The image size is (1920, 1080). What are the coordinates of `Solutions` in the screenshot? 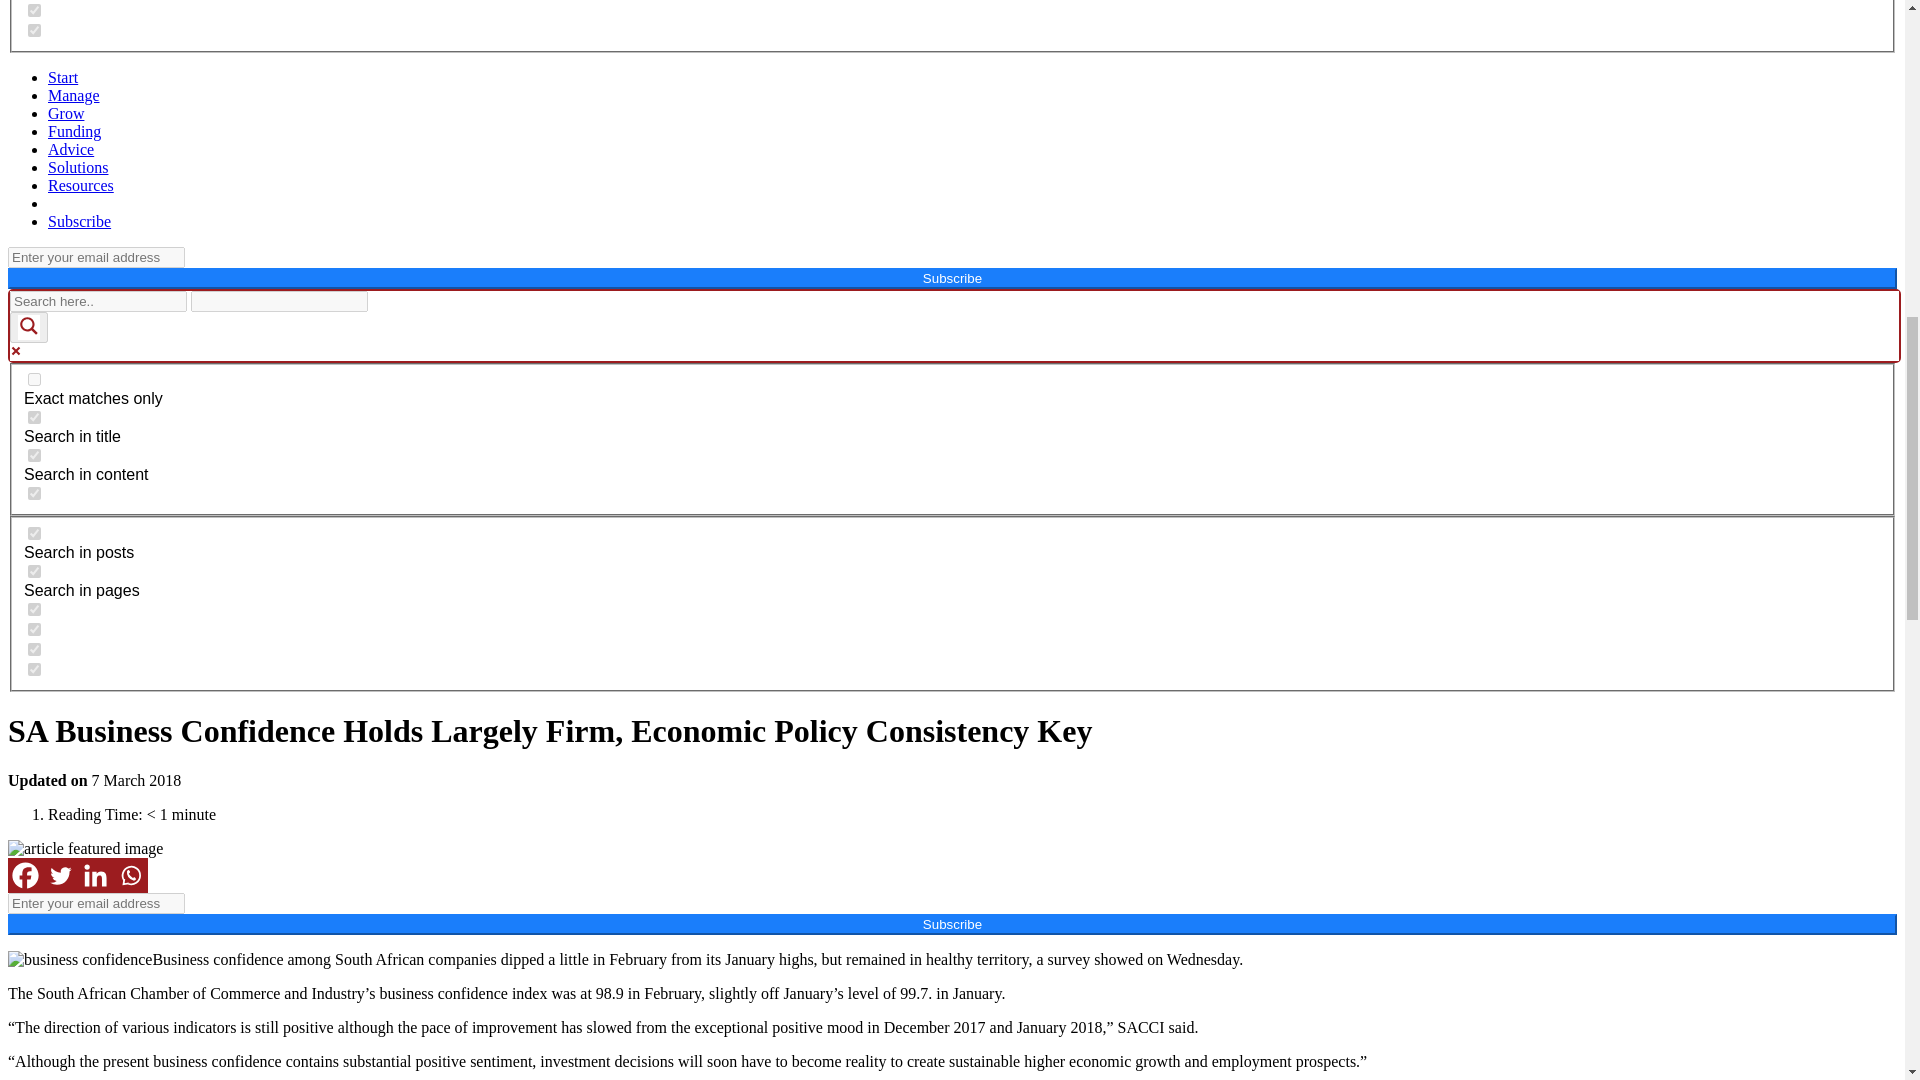 It's located at (78, 167).